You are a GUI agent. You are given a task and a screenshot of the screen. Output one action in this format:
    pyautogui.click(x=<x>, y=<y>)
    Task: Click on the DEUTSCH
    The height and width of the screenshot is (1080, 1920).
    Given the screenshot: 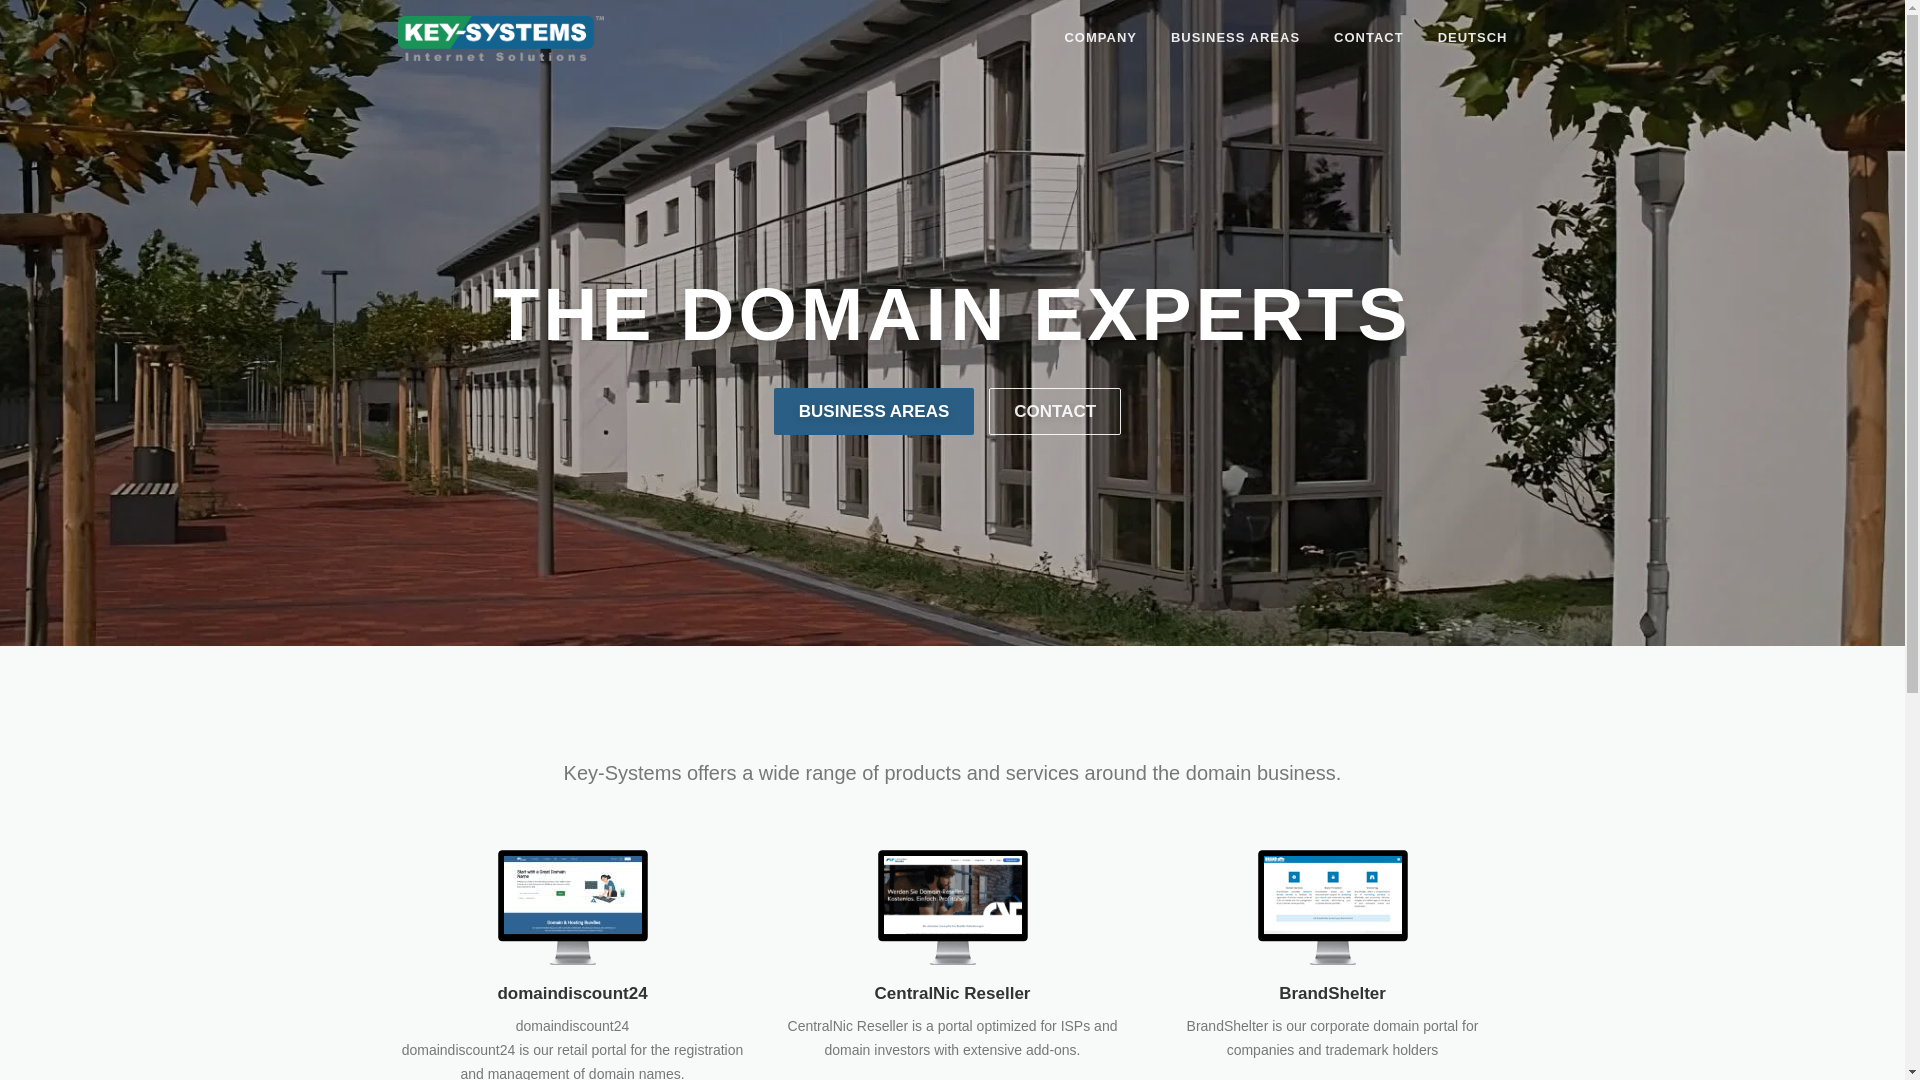 What is the action you would take?
    pyautogui.click(x=1464, y=38)
    